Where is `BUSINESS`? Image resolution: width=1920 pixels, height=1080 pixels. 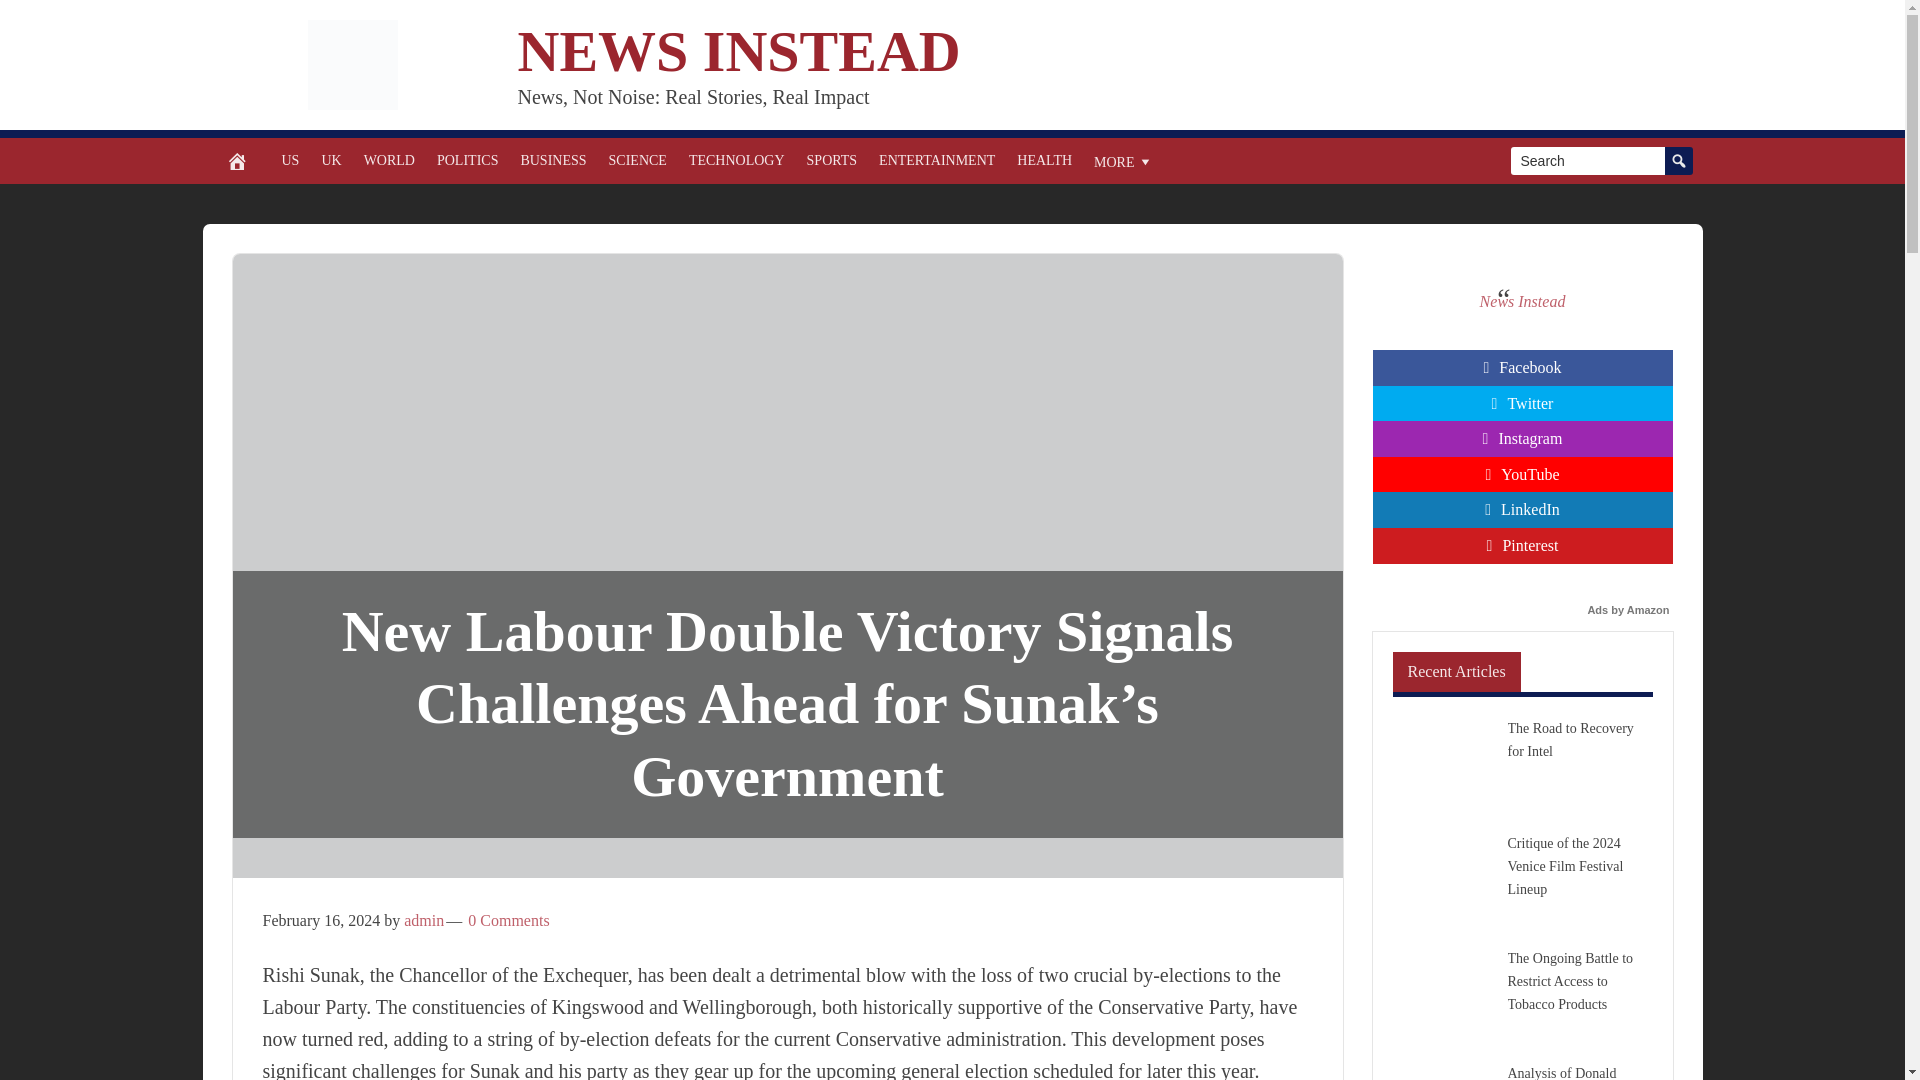 BUSINESS is located at coordinates (552, 160).